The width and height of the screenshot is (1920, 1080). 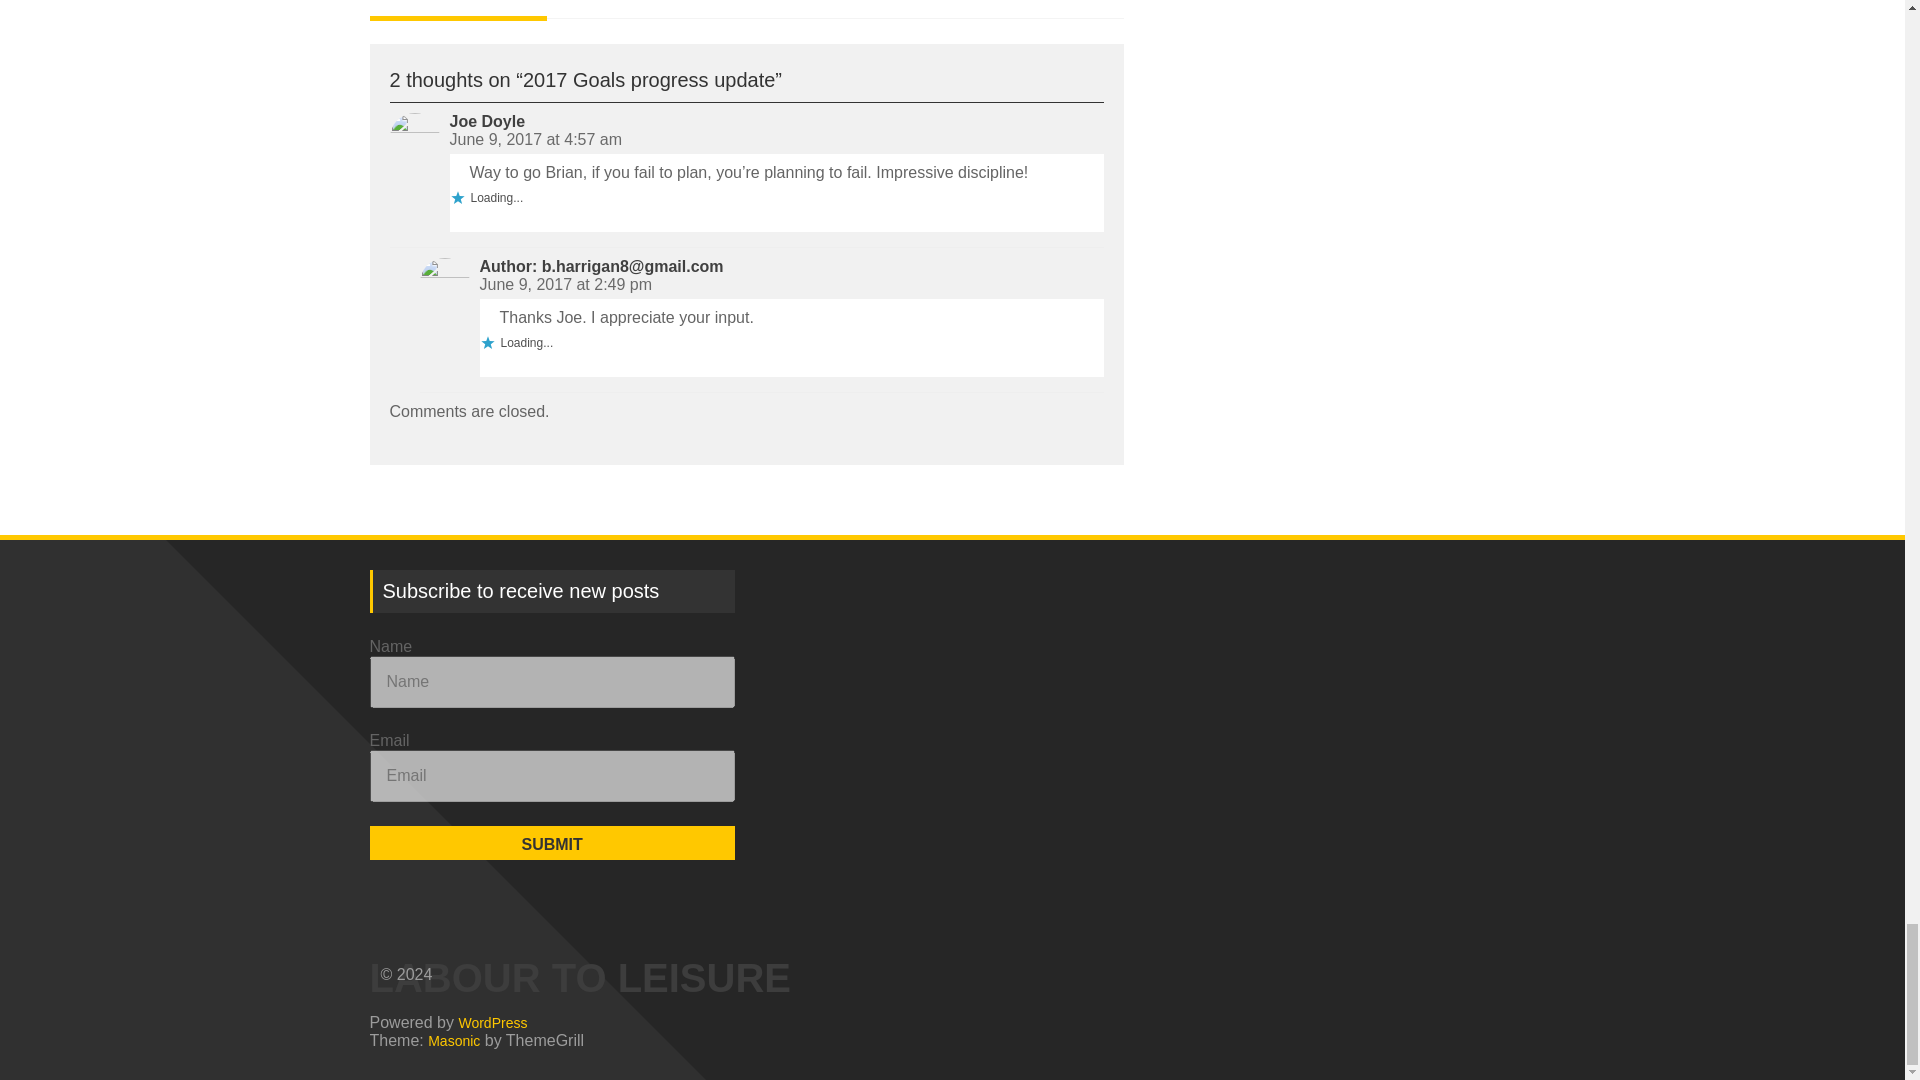 What do you see at coordinates (536, 138) in the screenshot?
I see `June 9, 2017 at 4:57 am` at bounding box center [536, 138].